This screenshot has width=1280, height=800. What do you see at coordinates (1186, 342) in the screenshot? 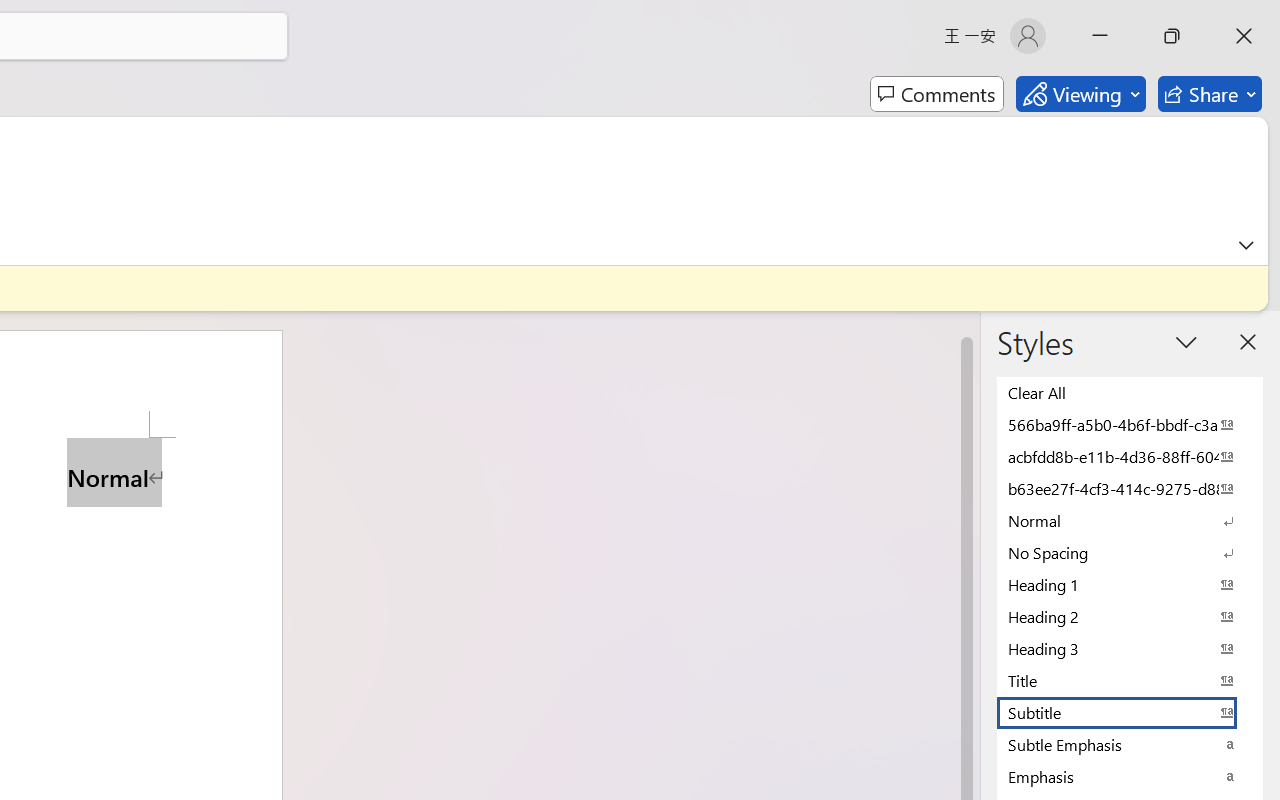
I see `Task Pane Options` at bounding box center [1186, 342].